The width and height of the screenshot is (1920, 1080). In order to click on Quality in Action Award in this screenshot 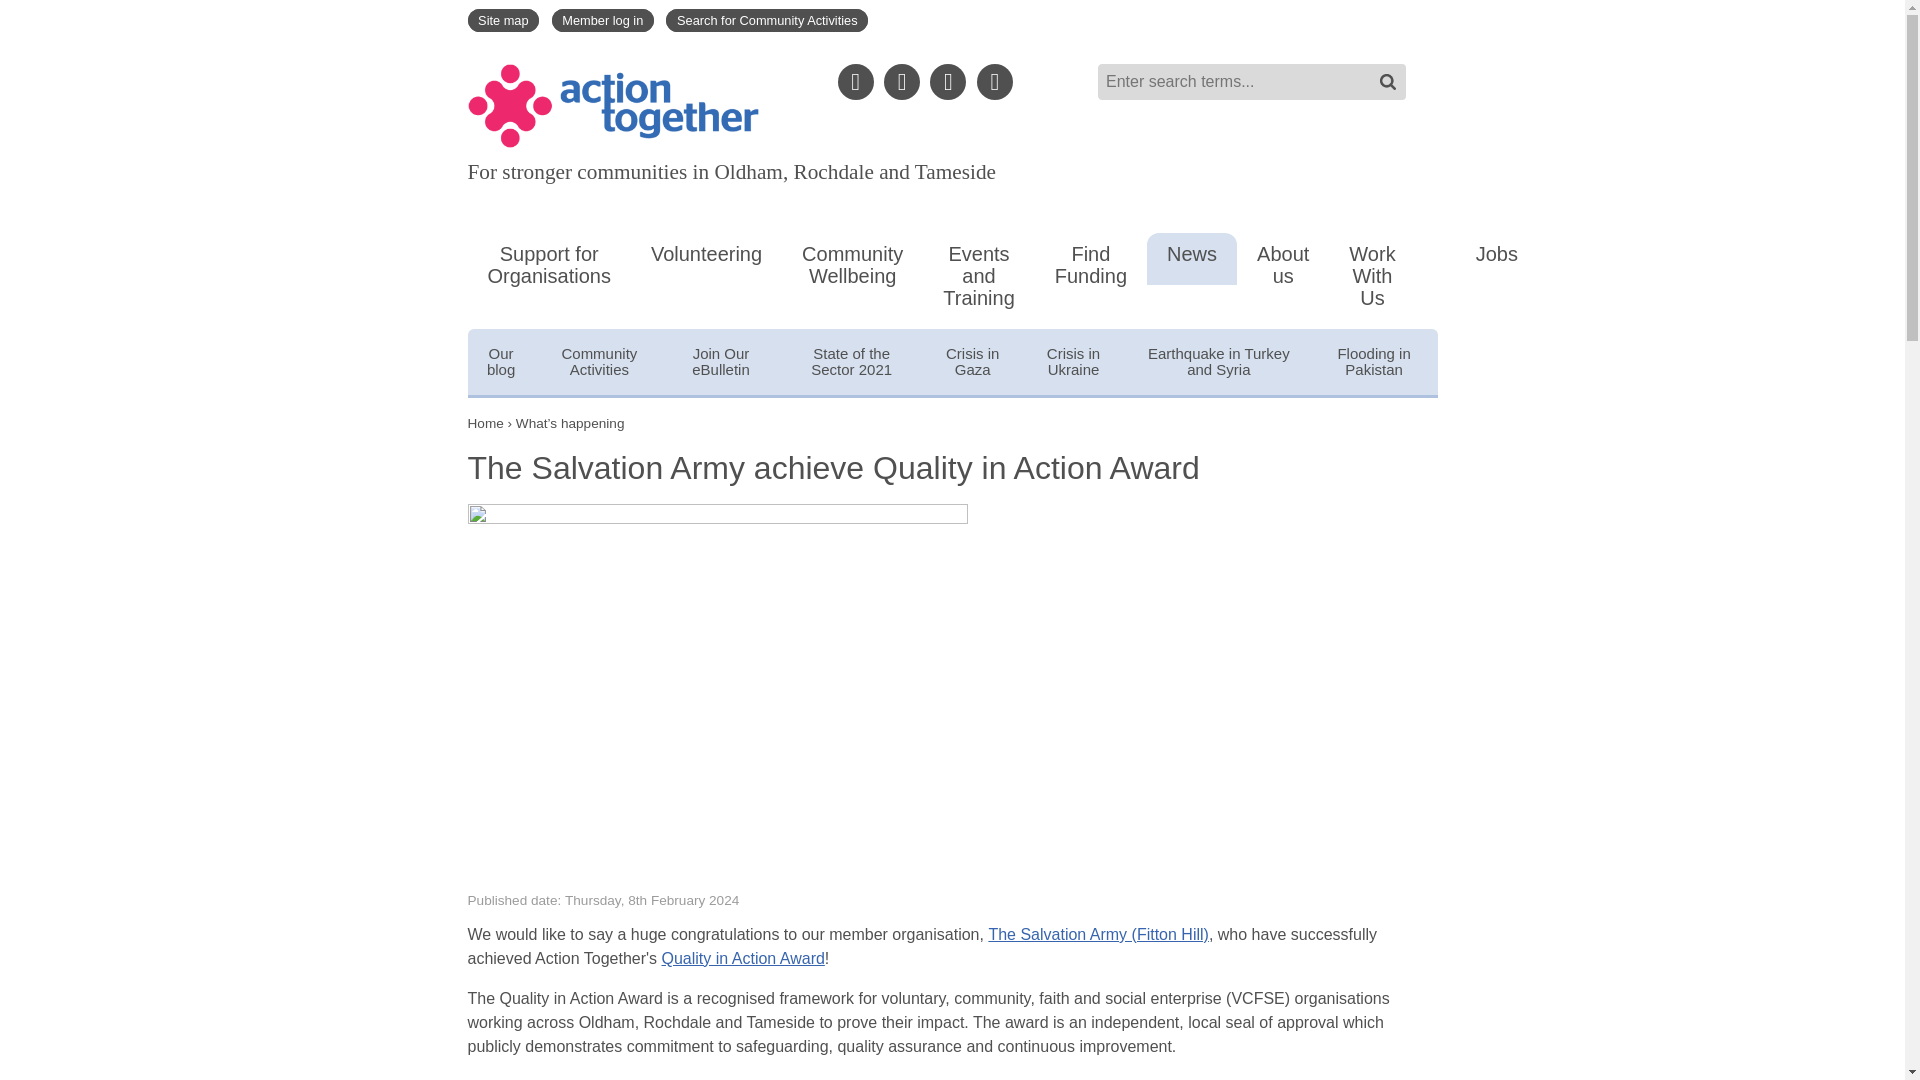, I will do `click(744, 958)`.